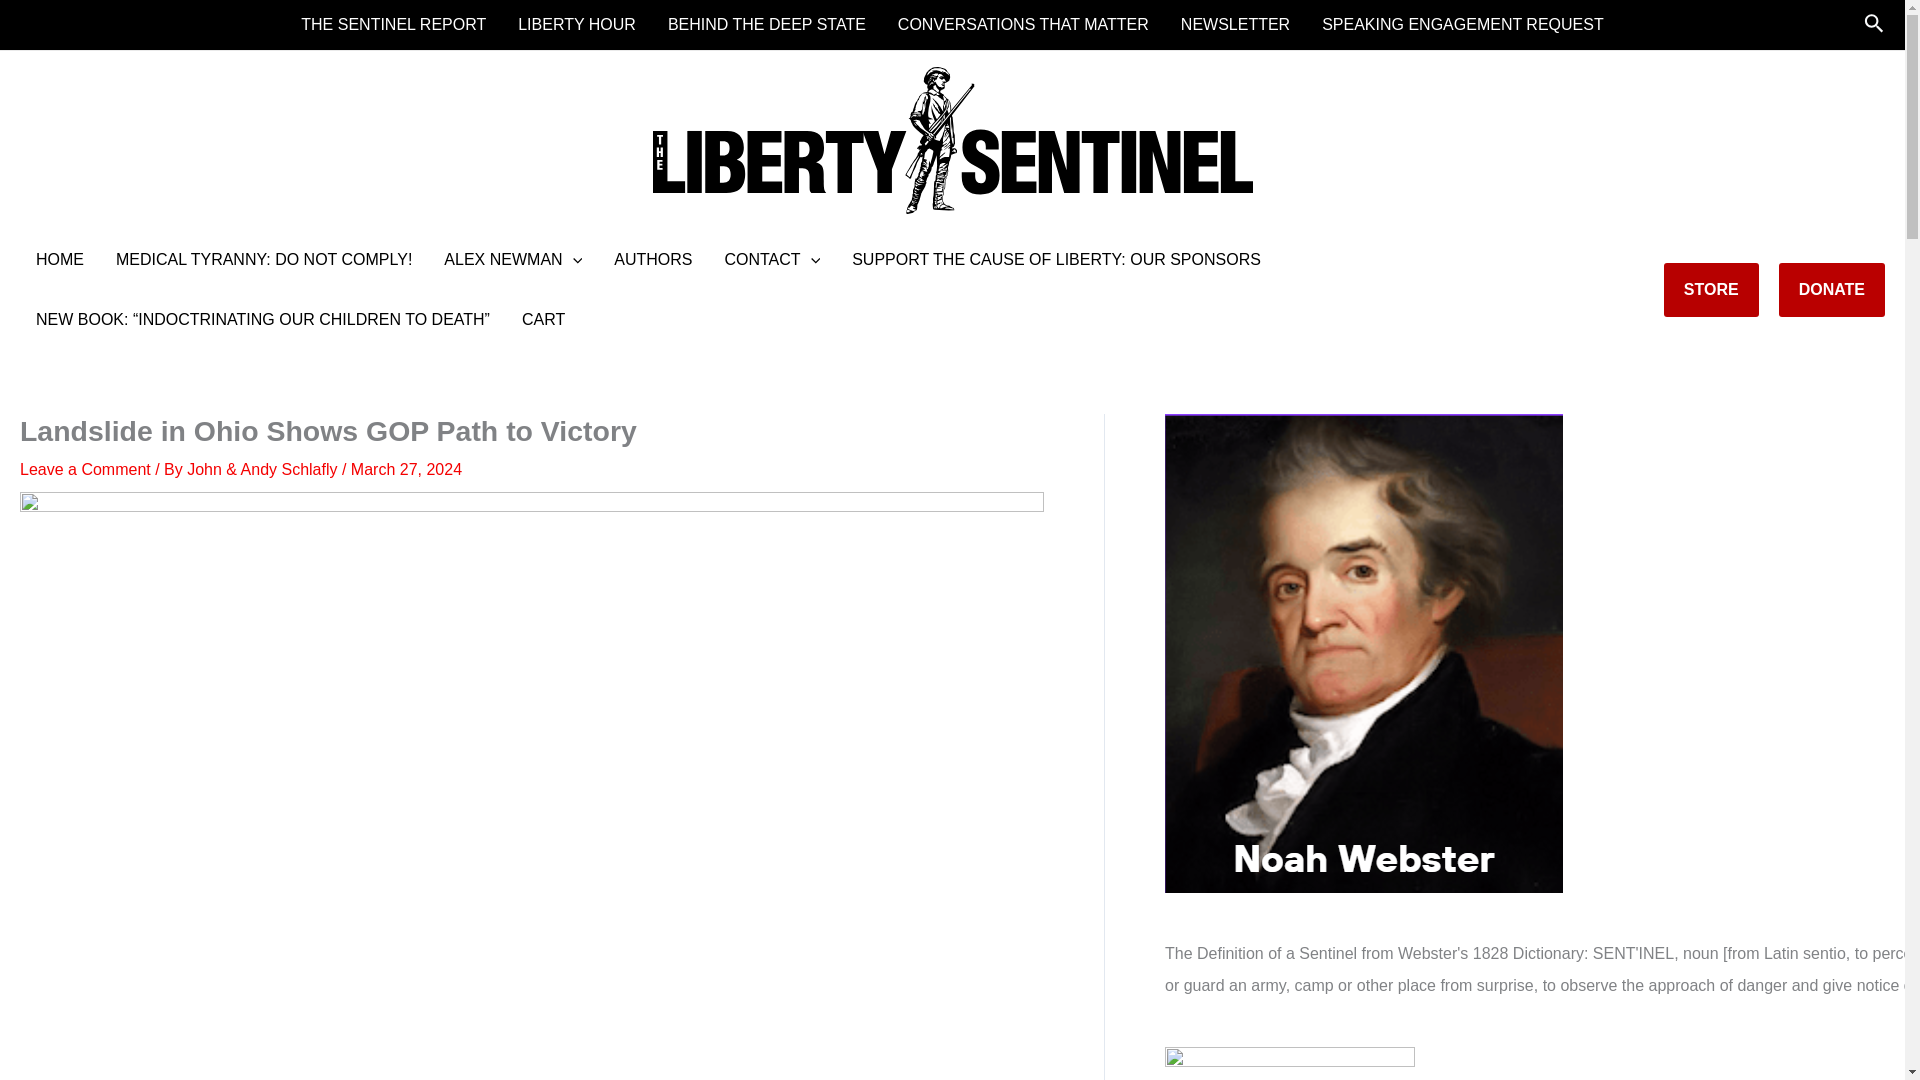  Describe the element at coordinates (1832, 290) in the screenshot. I see `DONATE` at that location.